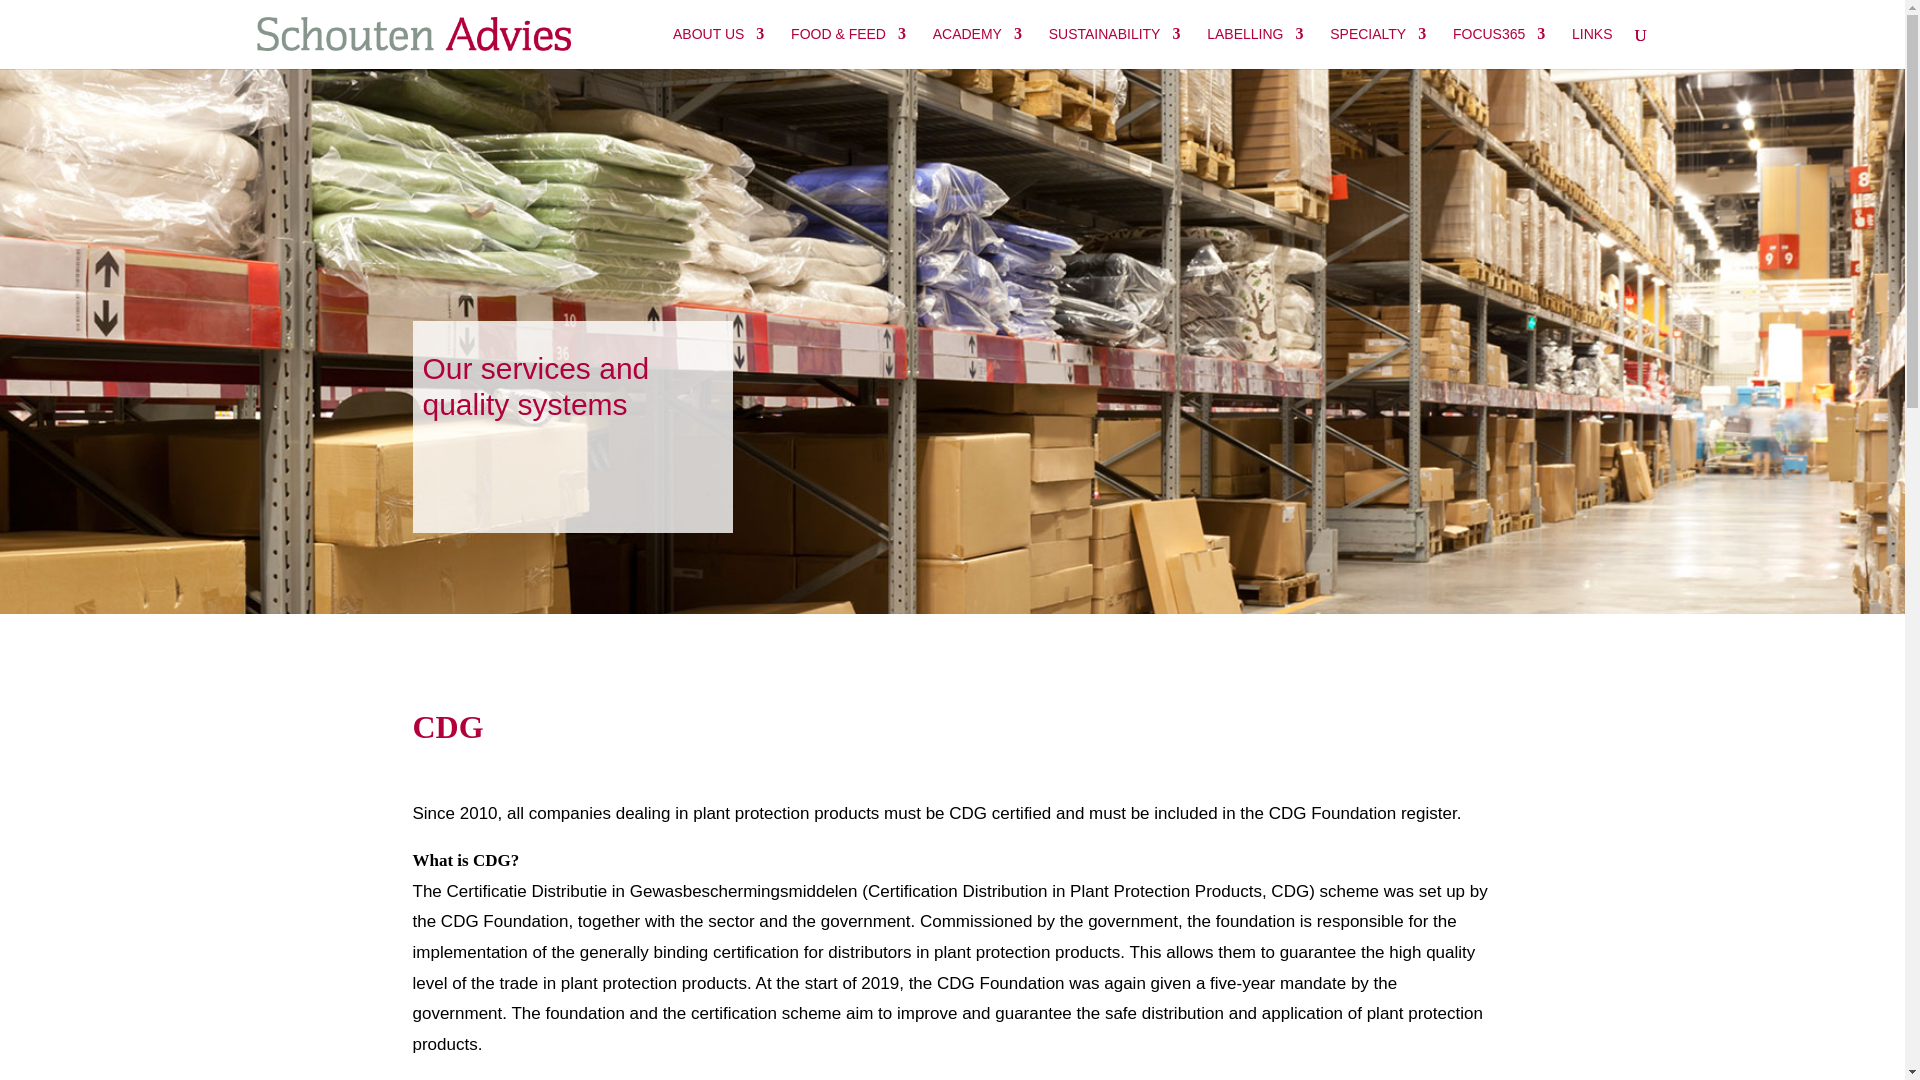 Image resolution: width=1920 pixels, height=1080 pixels. I want to click on ABOUT US, so click(718, 48).